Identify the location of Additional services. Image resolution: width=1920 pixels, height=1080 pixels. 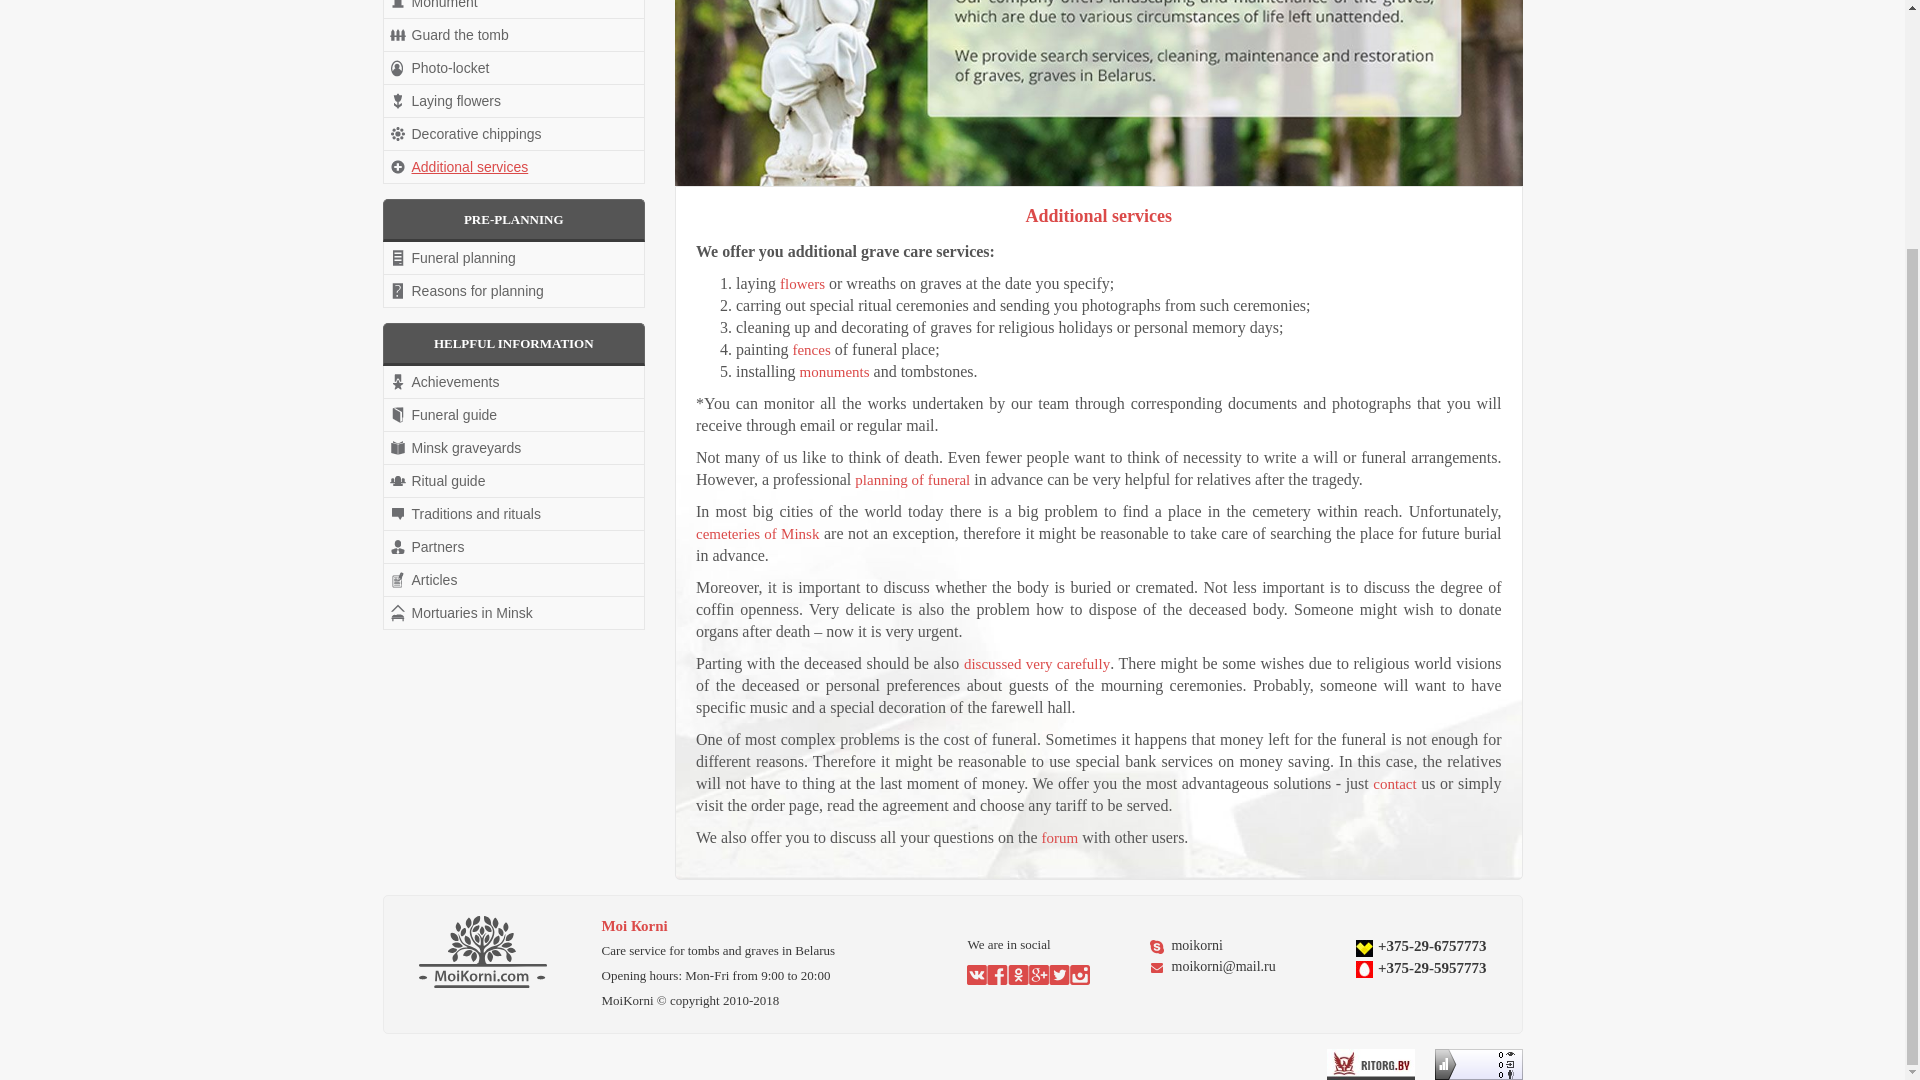
(514, 166).